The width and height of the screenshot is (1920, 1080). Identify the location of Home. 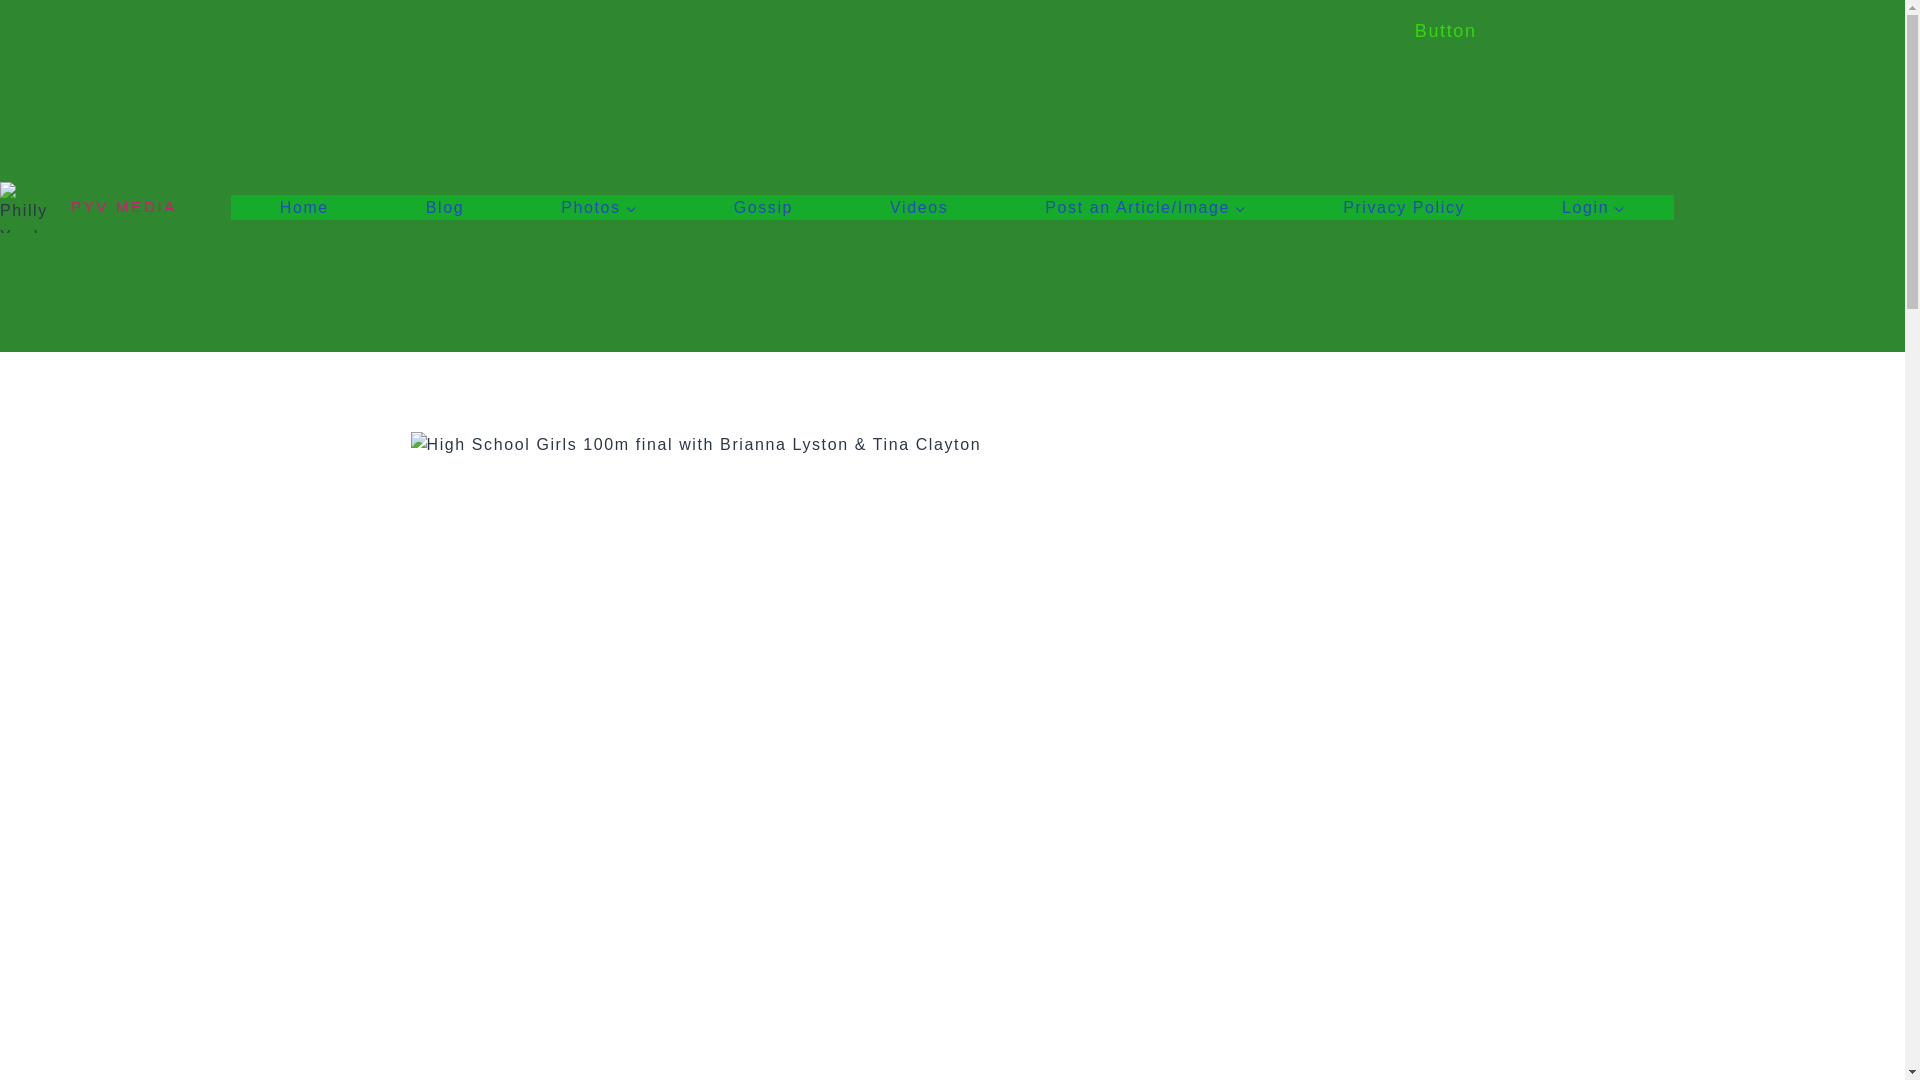
(303, 208).